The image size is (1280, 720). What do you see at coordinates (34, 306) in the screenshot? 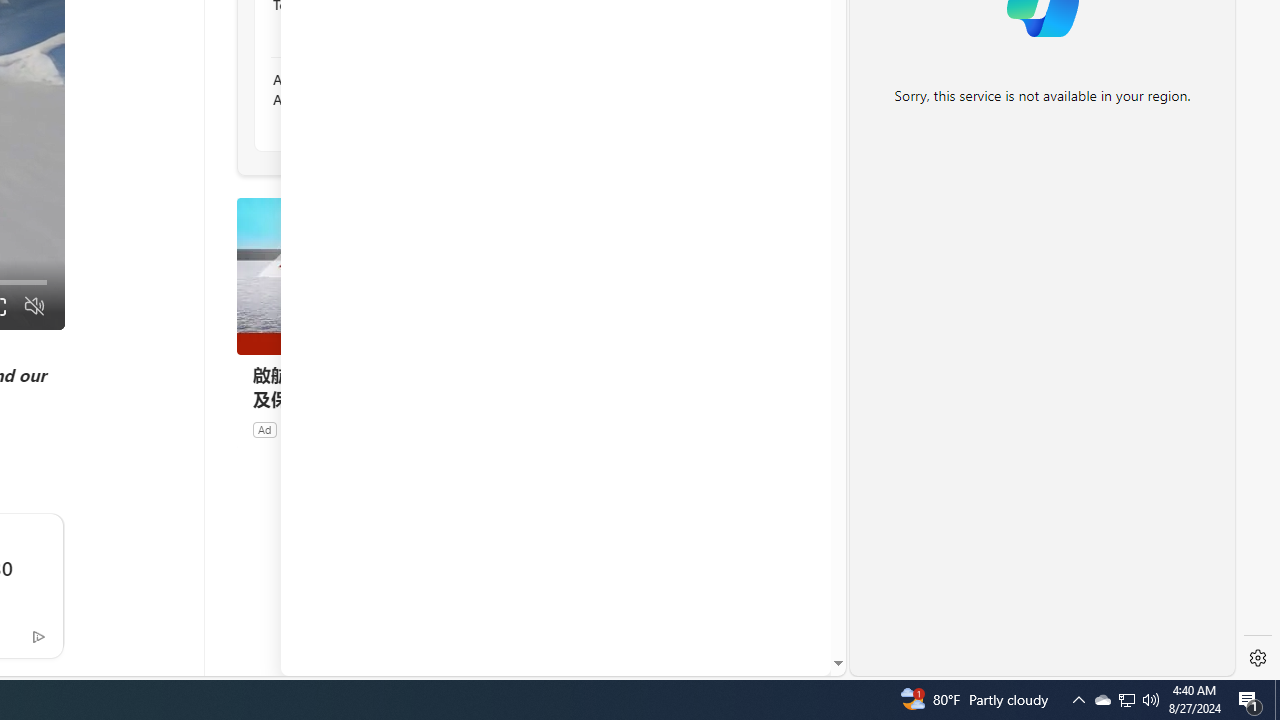
I see `Unmute` at bounding box center [34, 306].